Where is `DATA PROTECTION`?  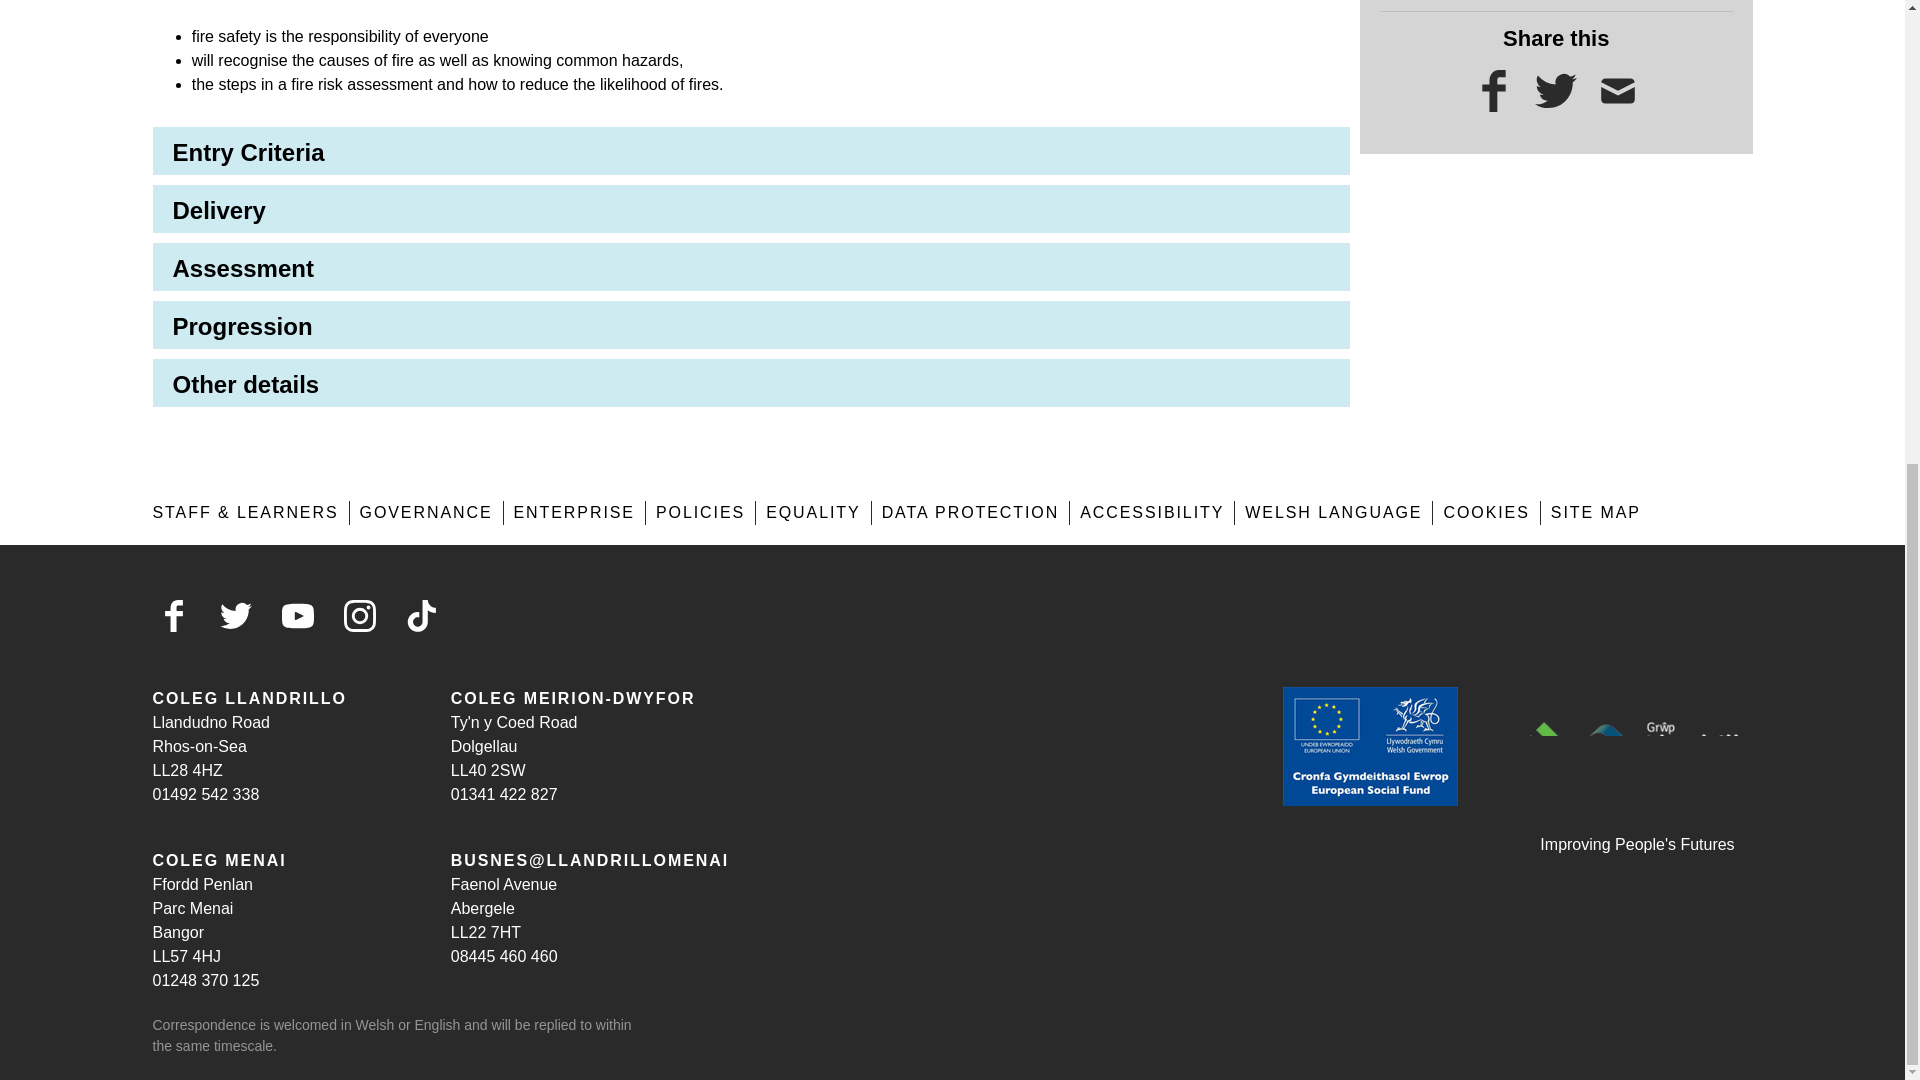 DATA PROTECTION is located at coordinates (970, 512).